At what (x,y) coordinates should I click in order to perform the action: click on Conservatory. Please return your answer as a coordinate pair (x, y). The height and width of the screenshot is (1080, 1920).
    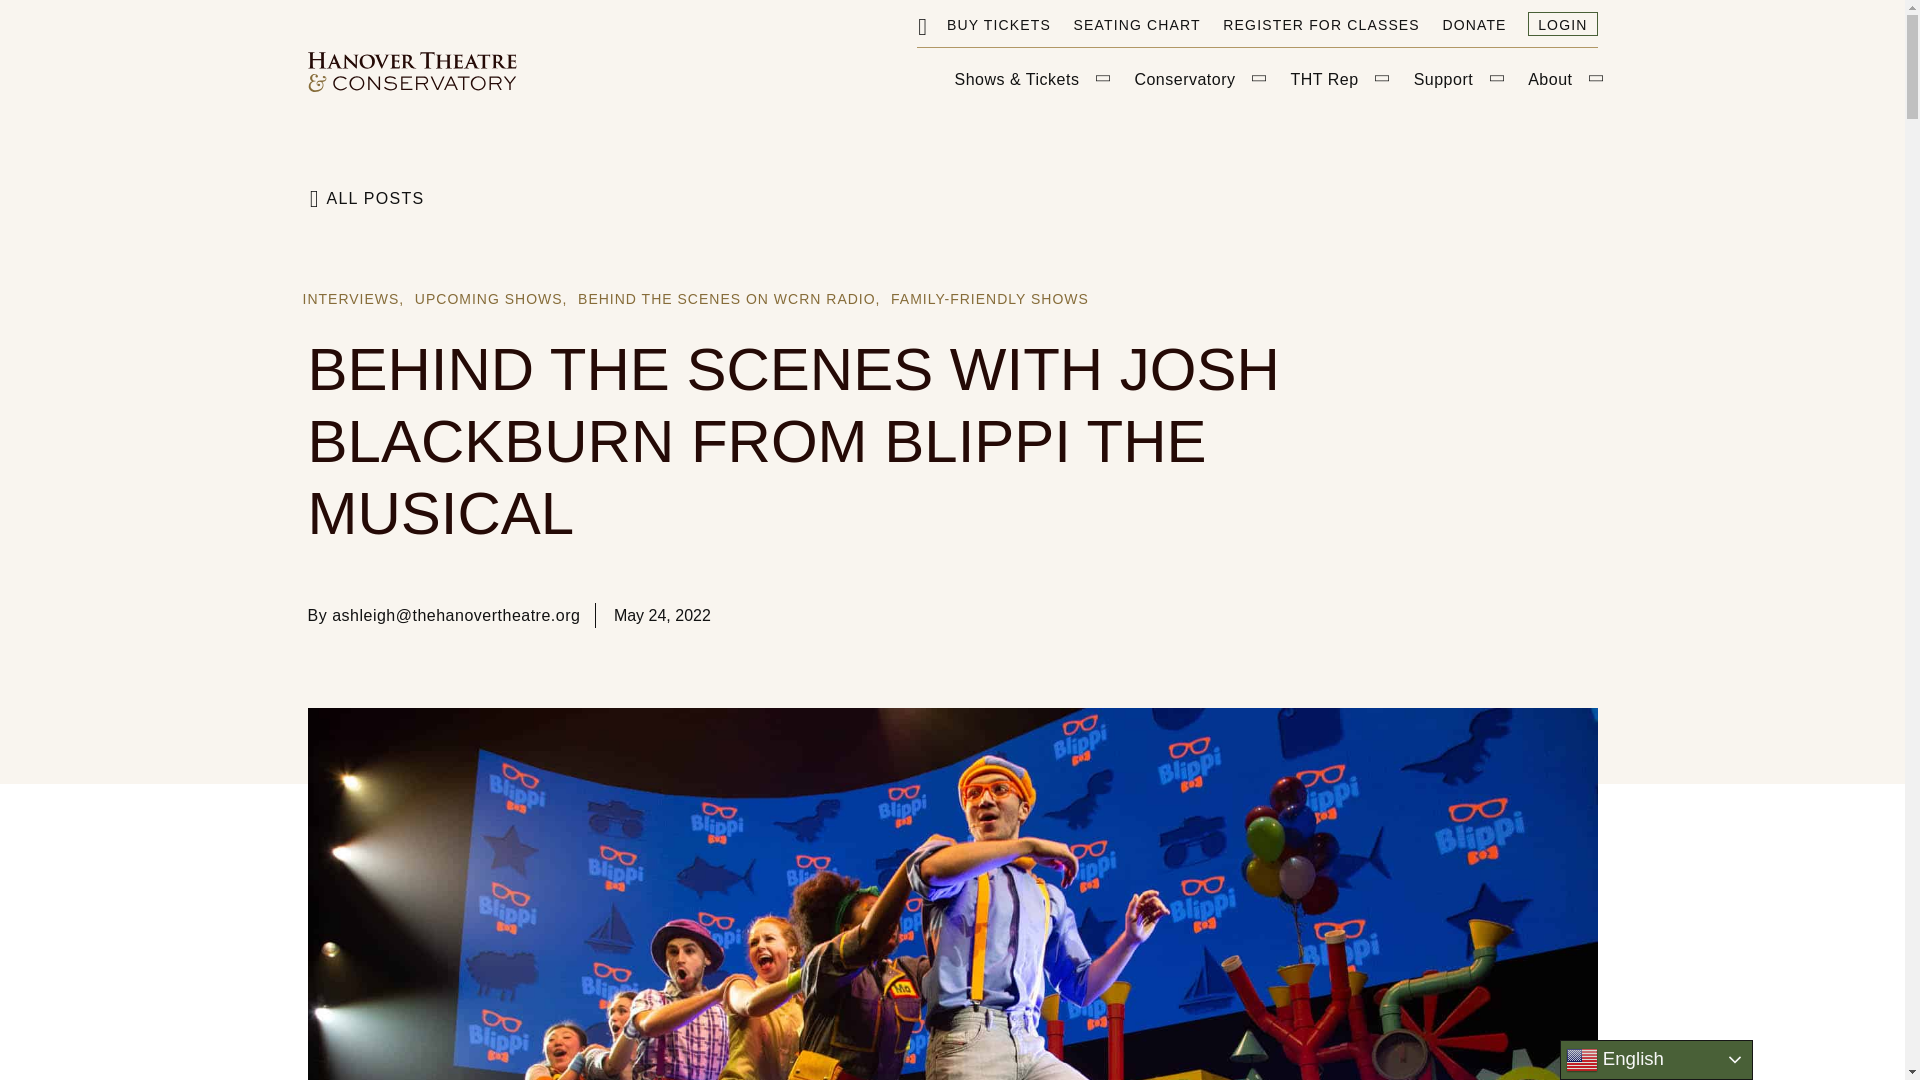
    Looking at the image, I should click on (1196, 80).